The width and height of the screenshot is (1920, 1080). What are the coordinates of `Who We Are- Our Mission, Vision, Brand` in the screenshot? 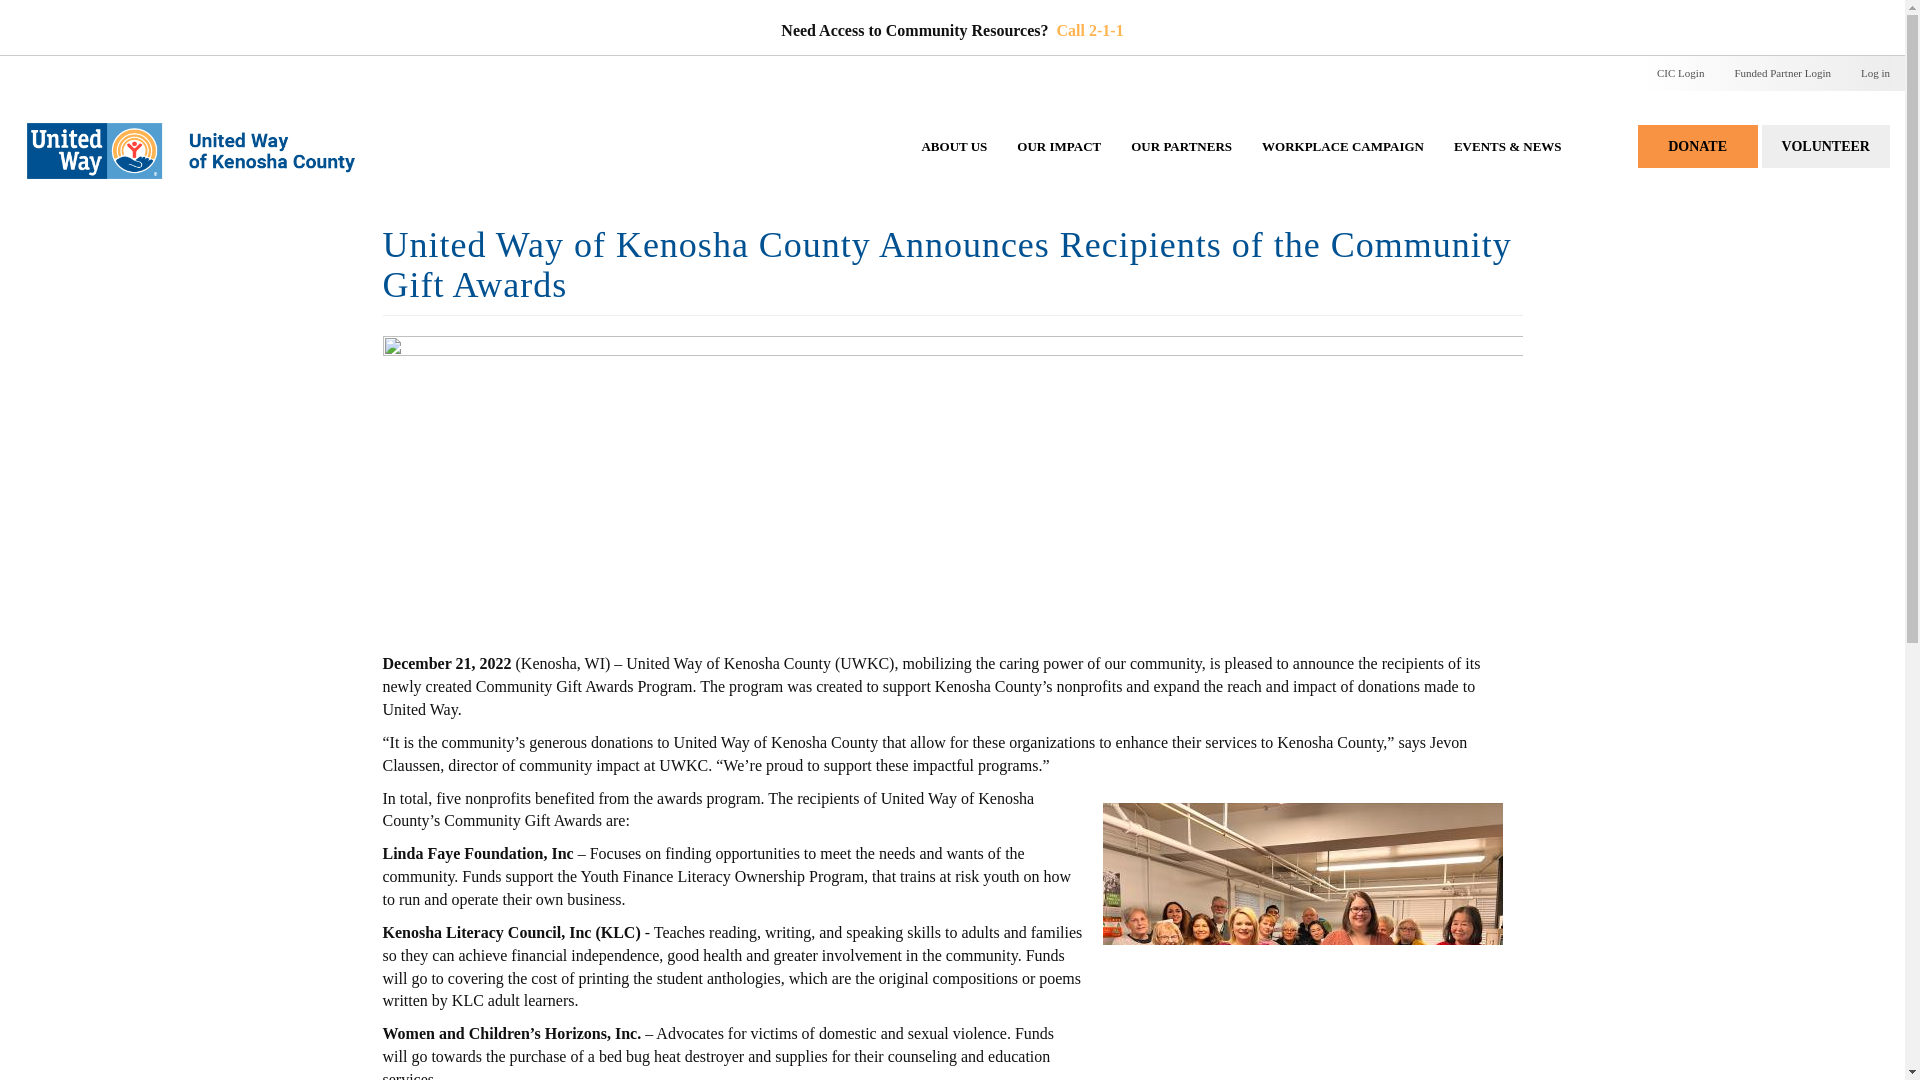 It's located at (954, 166).